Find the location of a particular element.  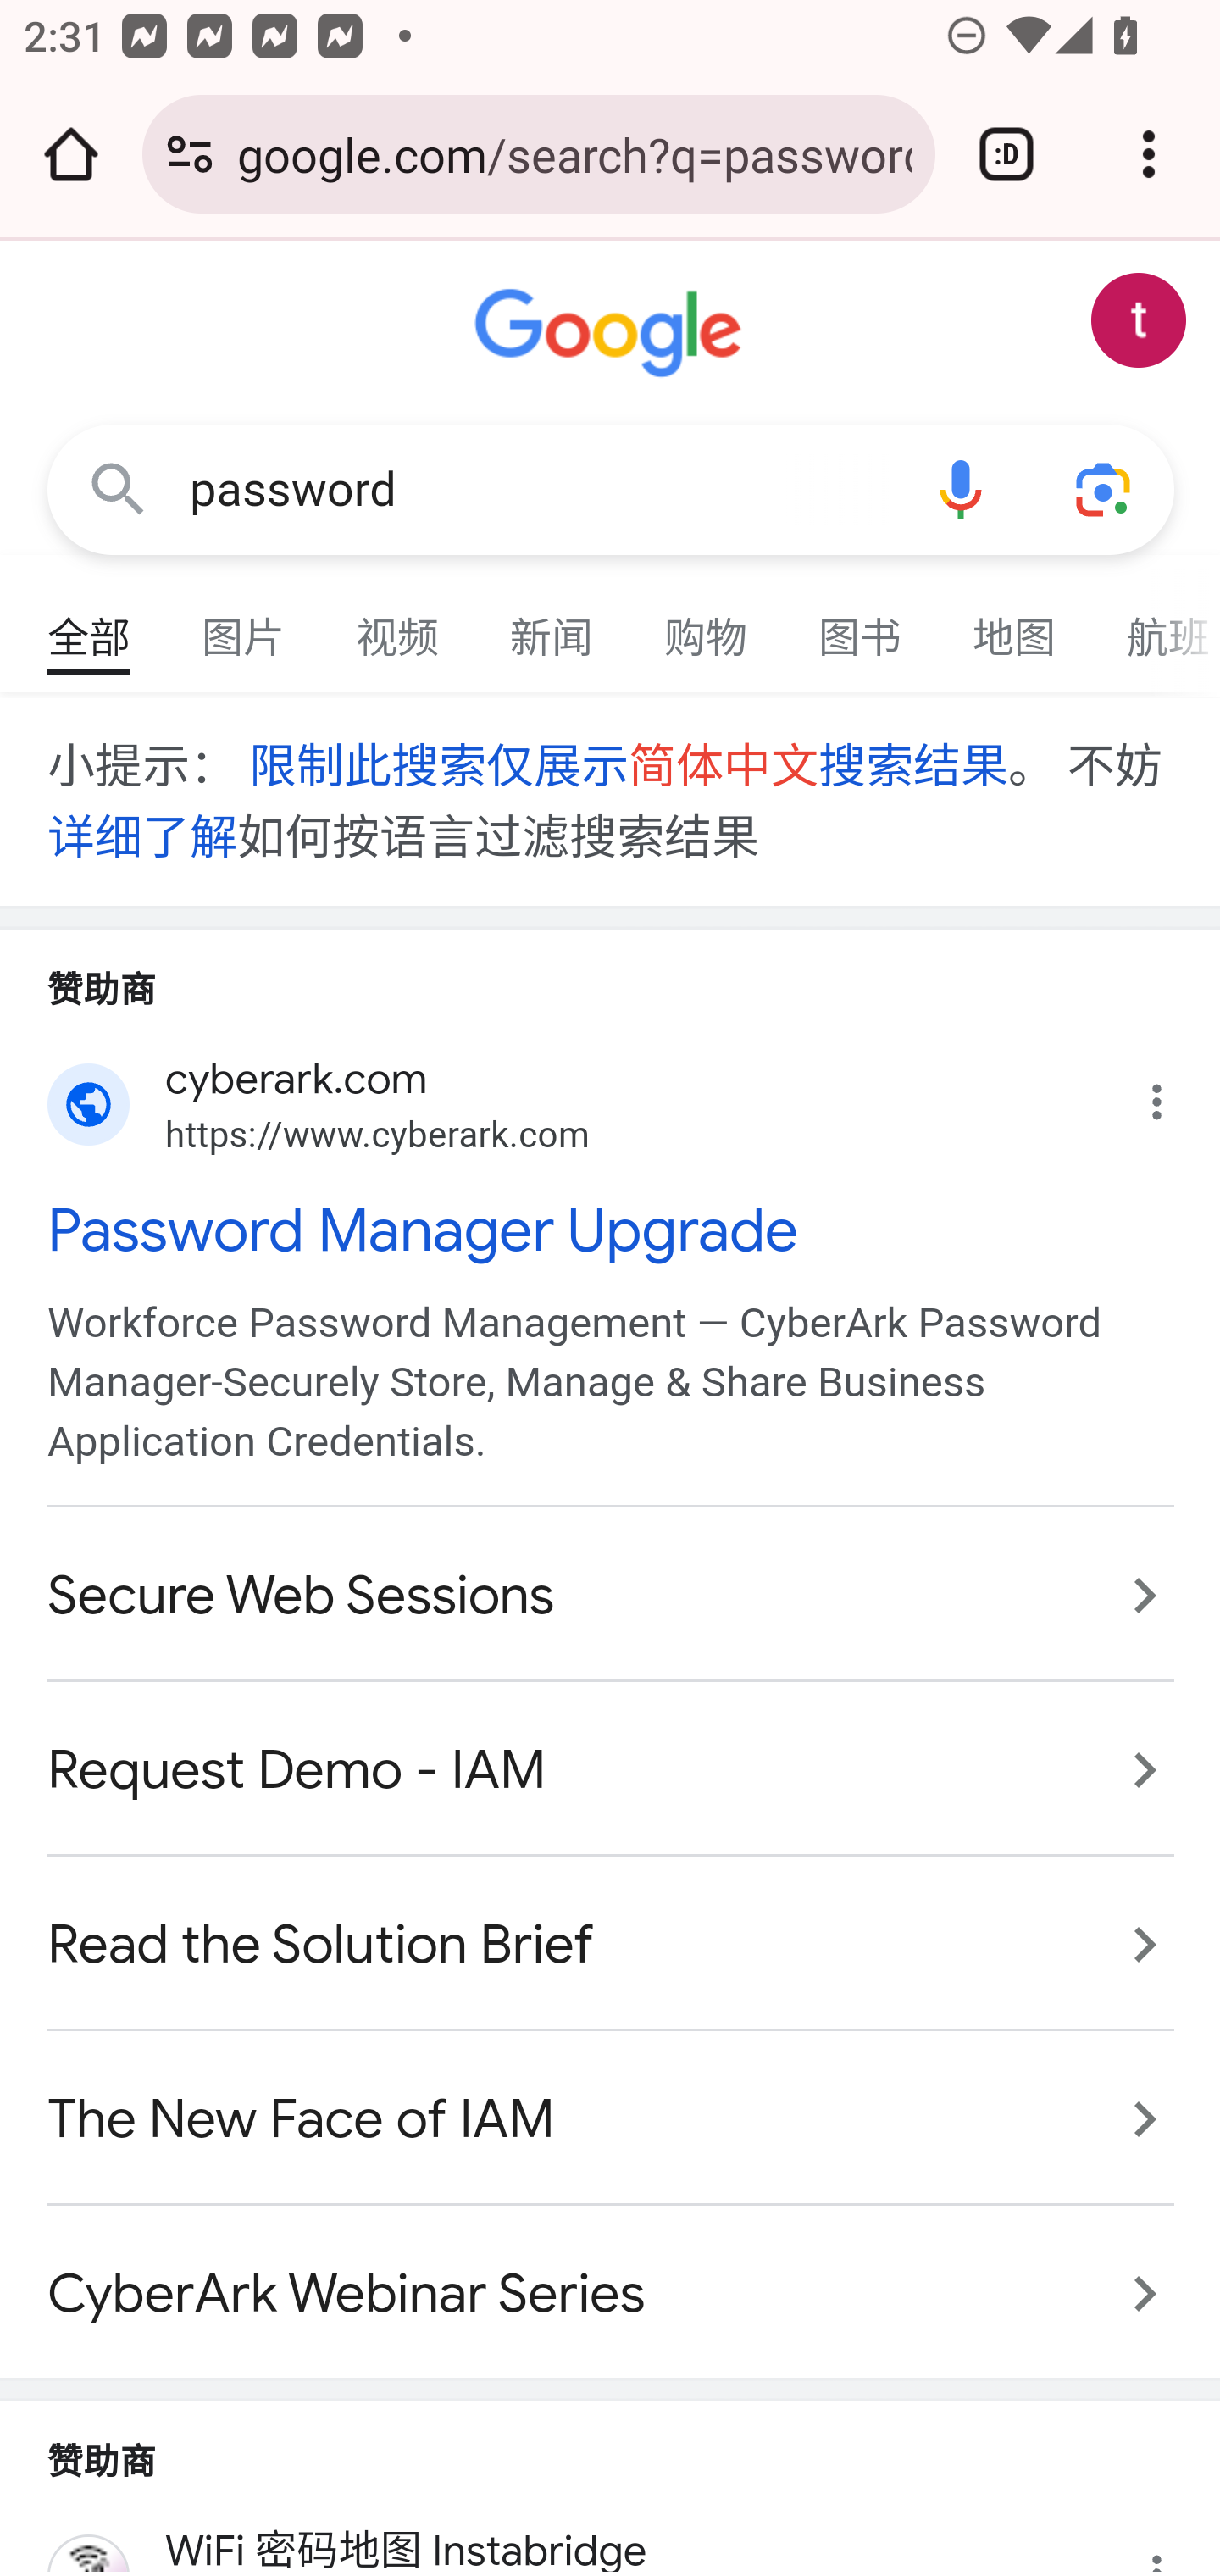

Switch or close tabs is located at coordinates (1006, 154).